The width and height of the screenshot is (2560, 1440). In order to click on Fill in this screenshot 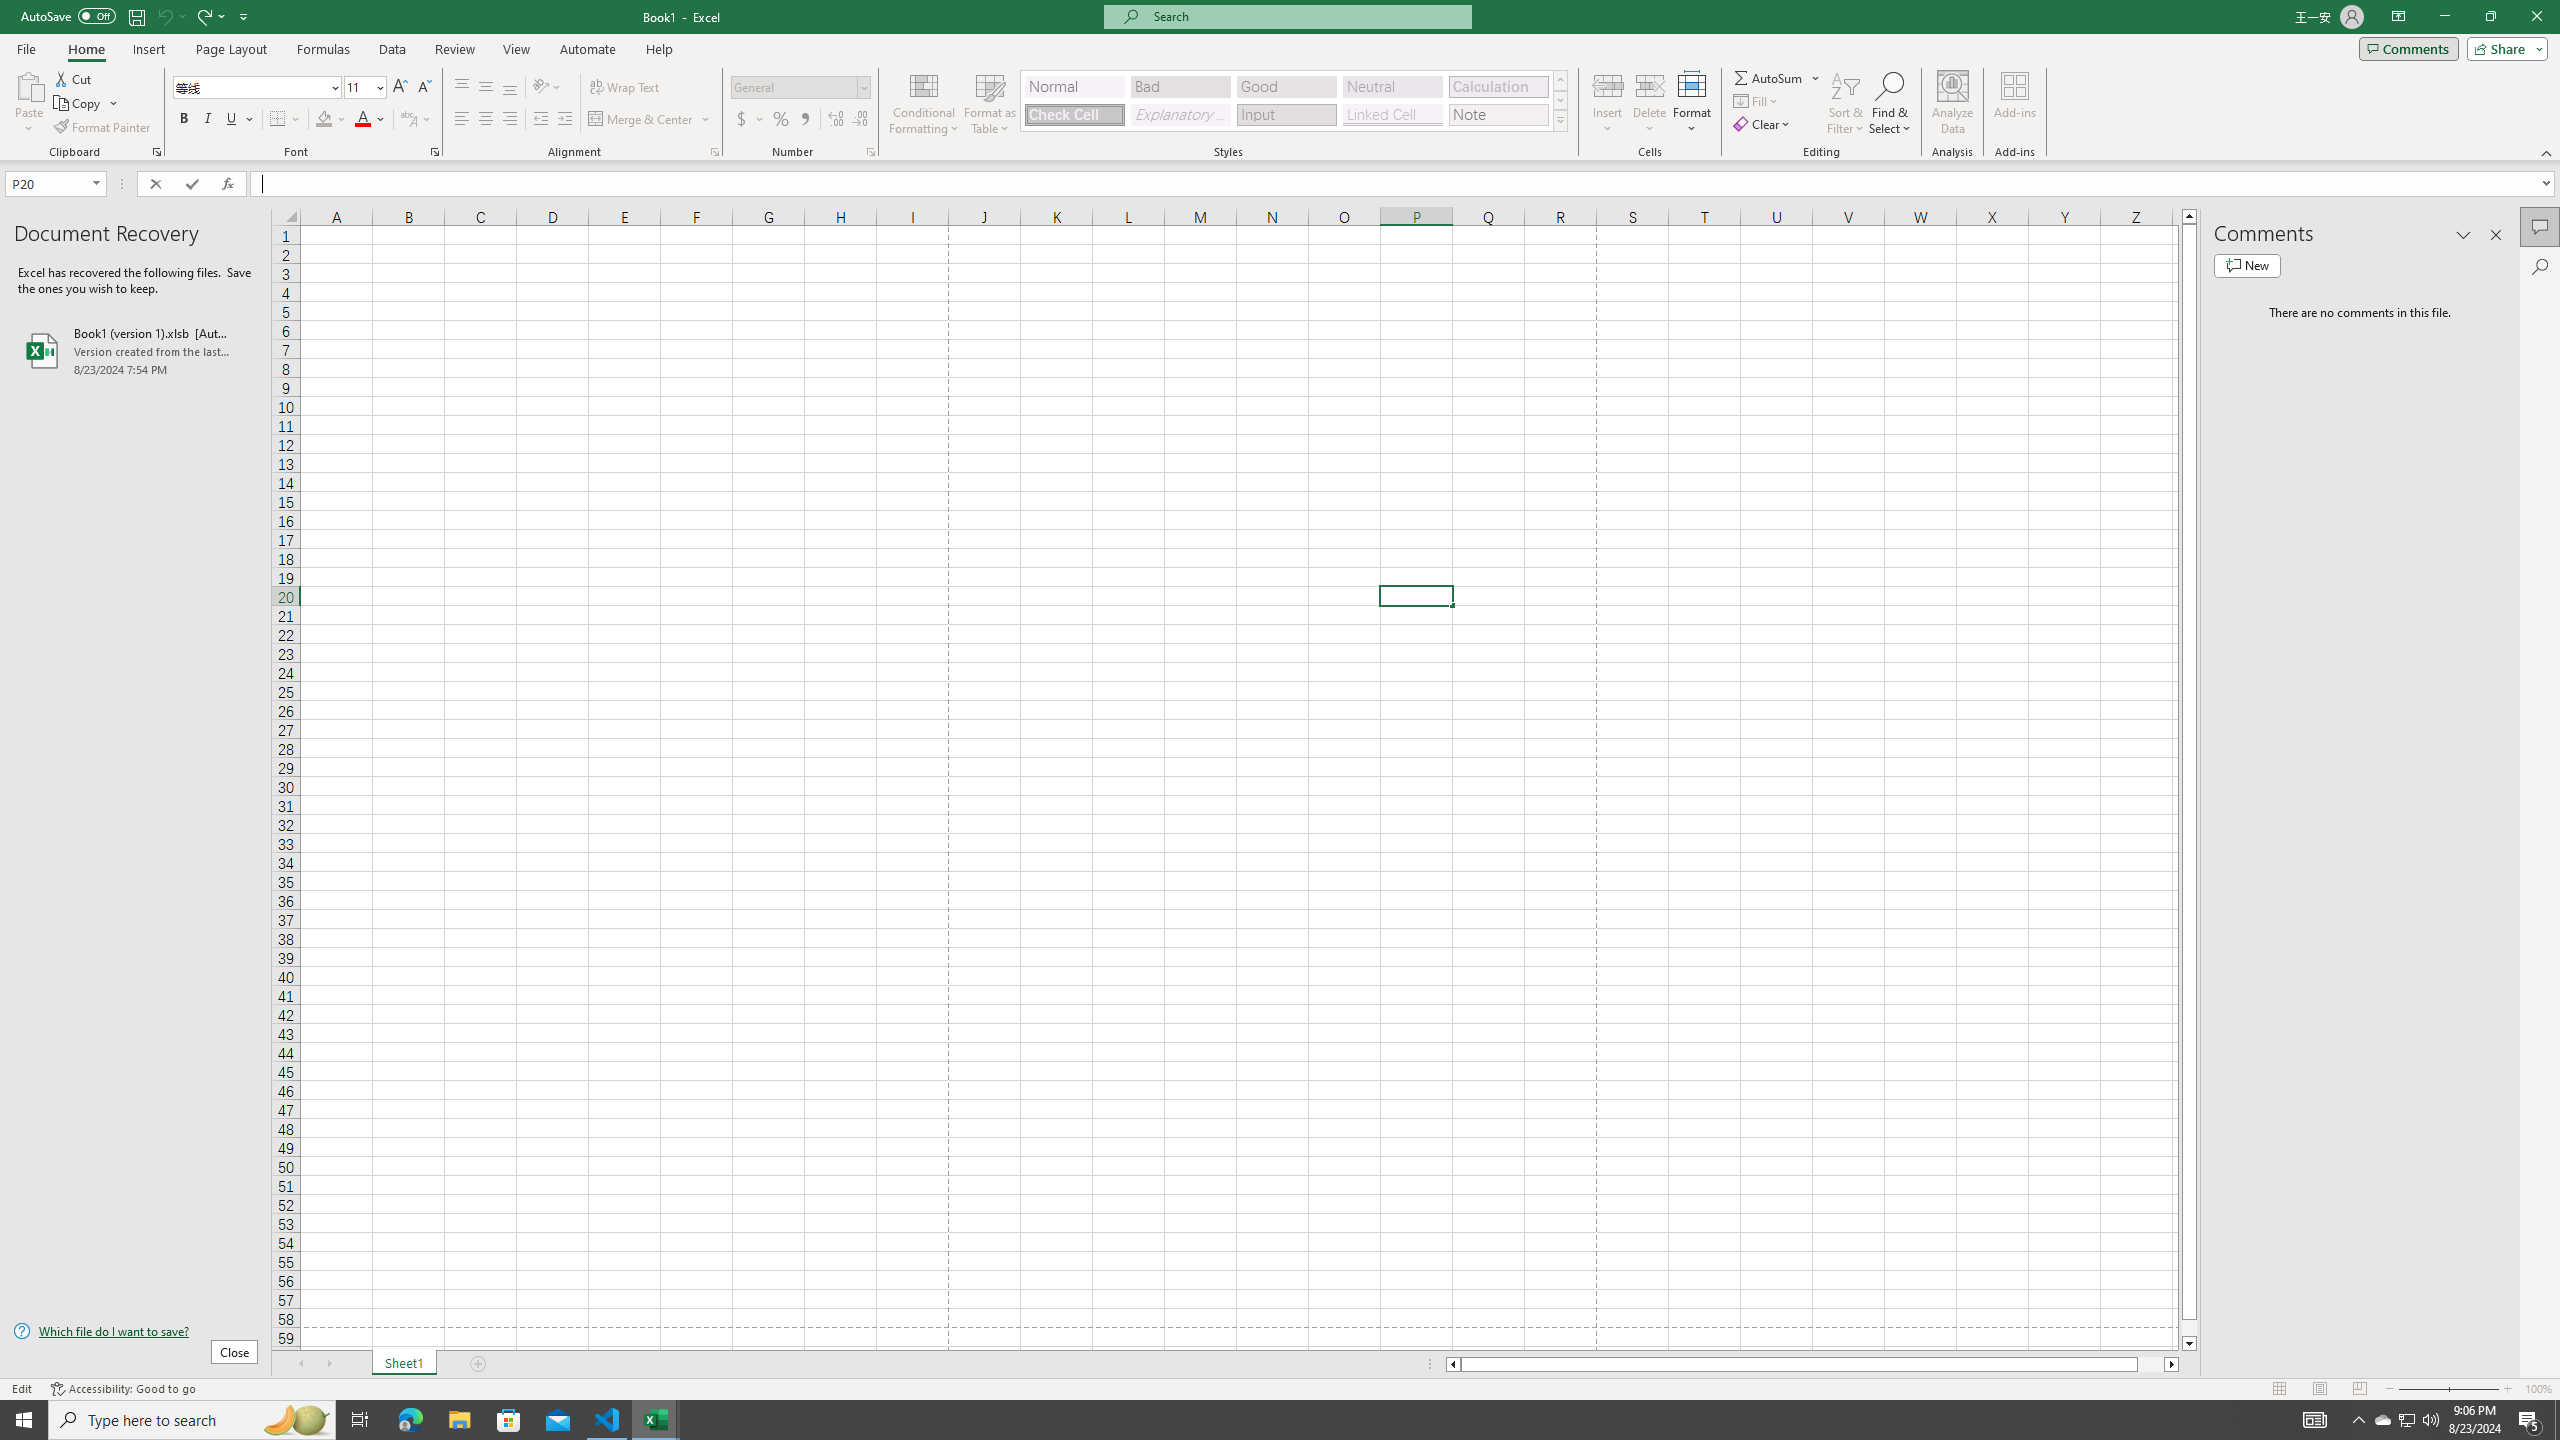, I will do `click(1757, 100)`.